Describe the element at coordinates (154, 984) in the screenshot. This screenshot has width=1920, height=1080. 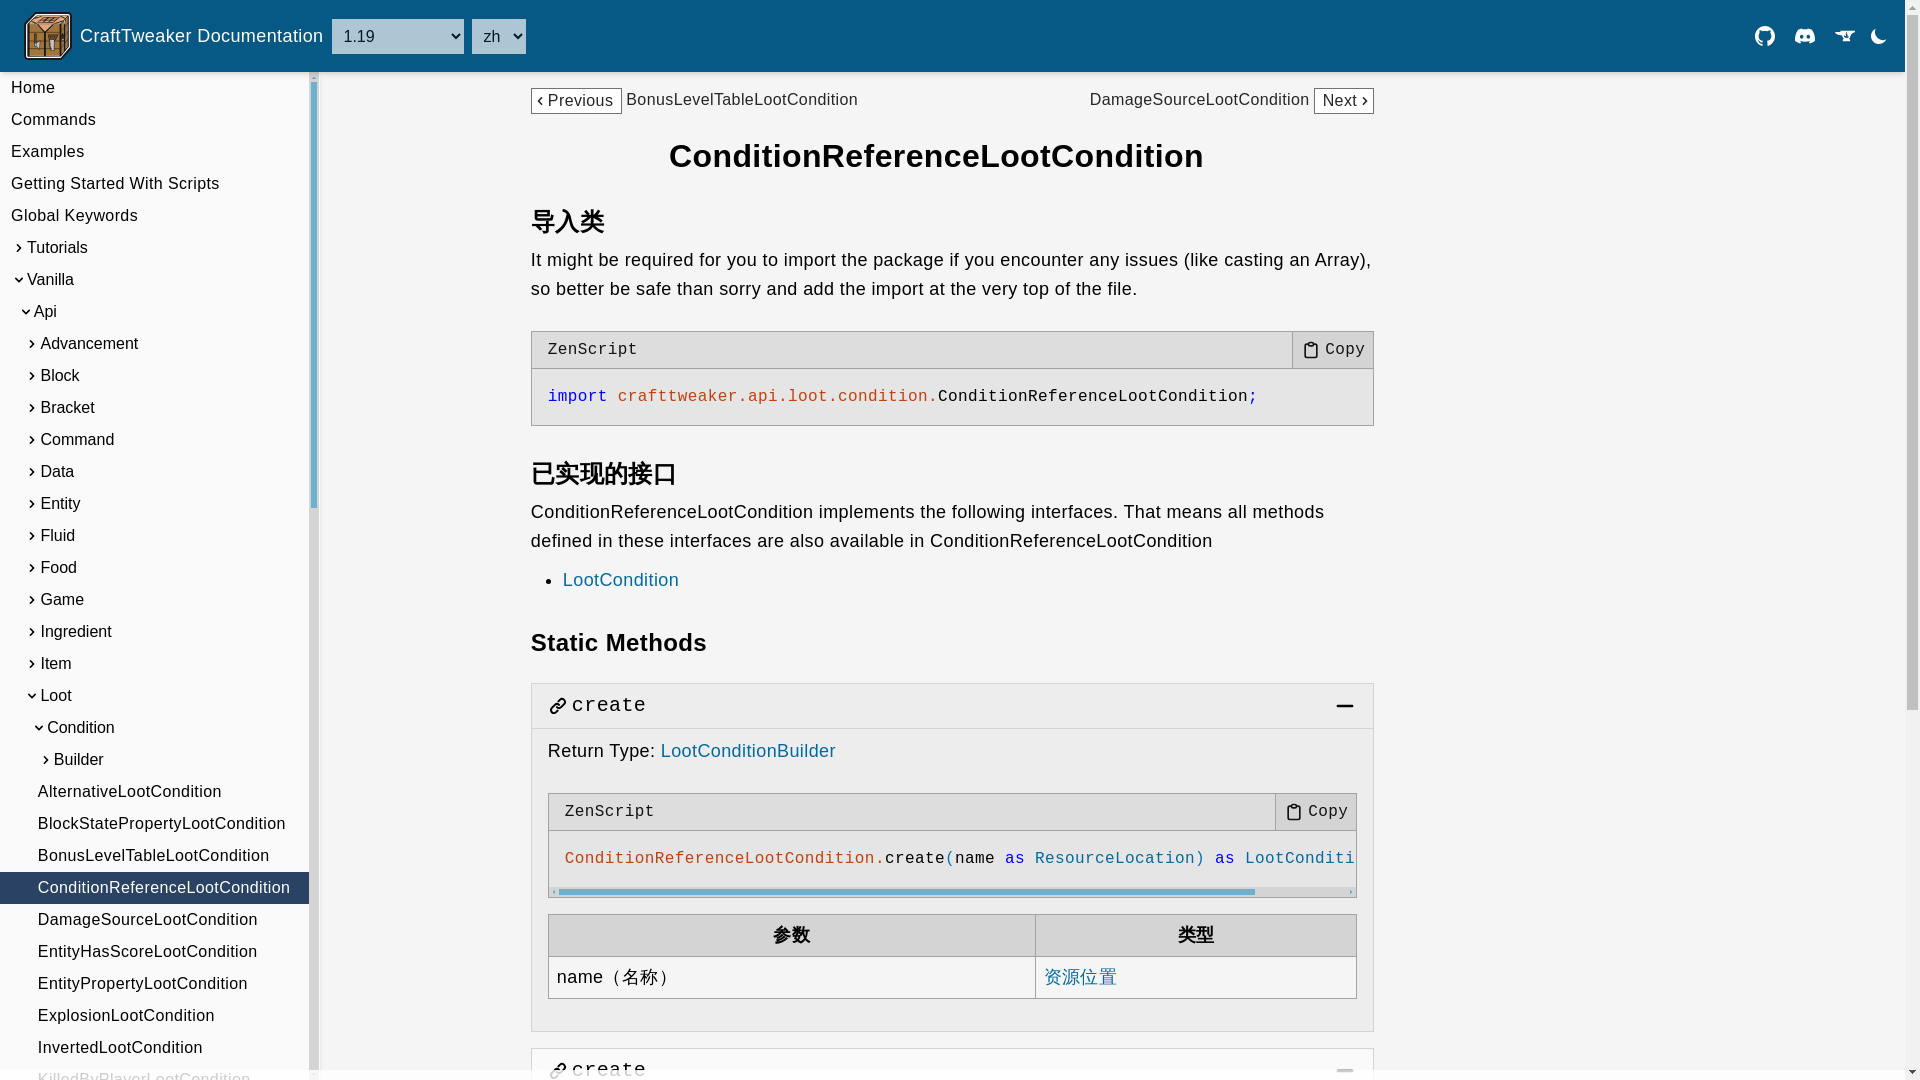
I see `EntityPropertyLootCondition` at that location.